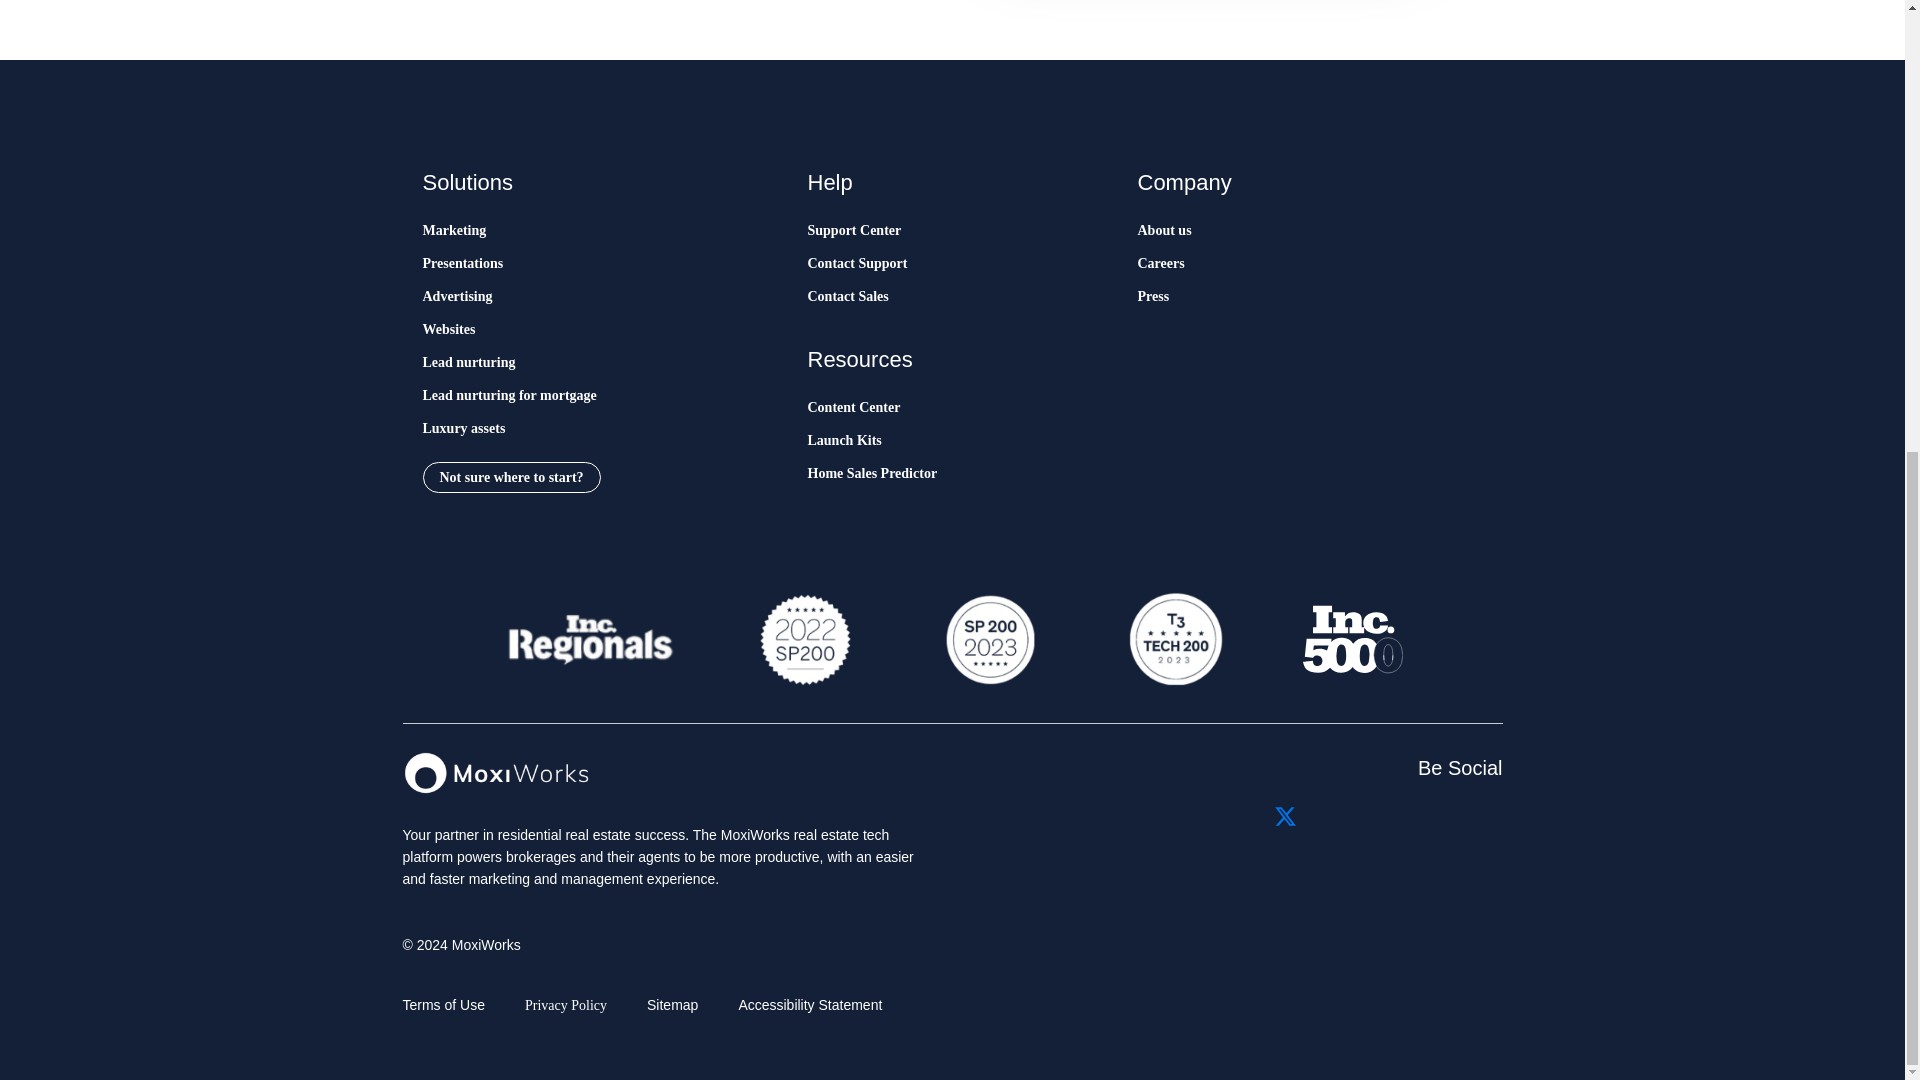 This screenshot has height=1080, width=1920. What do you see at coordinates (988, 639) in the screenshot?
I see `SP 2023` at bounding box center [988, 639].